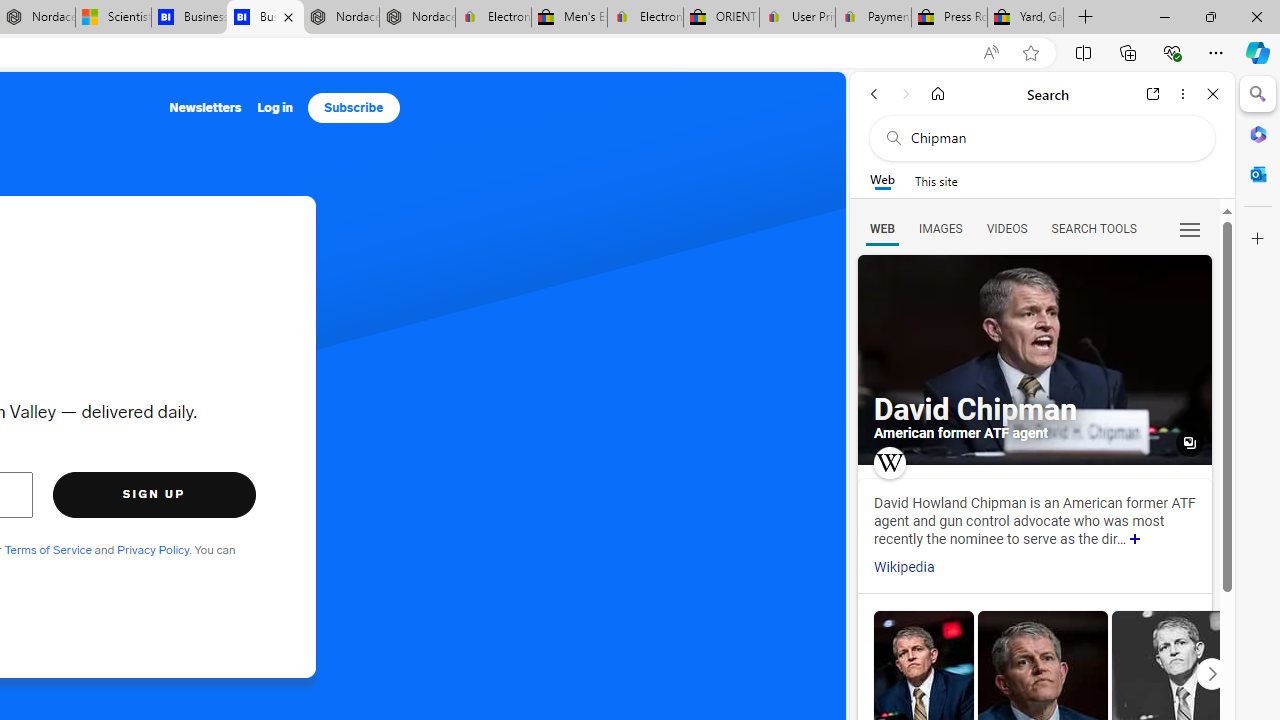  What do you see at coordinates (354, 108) in the screenshot?
I see `Subscribe` at bounding box center [354, 108].